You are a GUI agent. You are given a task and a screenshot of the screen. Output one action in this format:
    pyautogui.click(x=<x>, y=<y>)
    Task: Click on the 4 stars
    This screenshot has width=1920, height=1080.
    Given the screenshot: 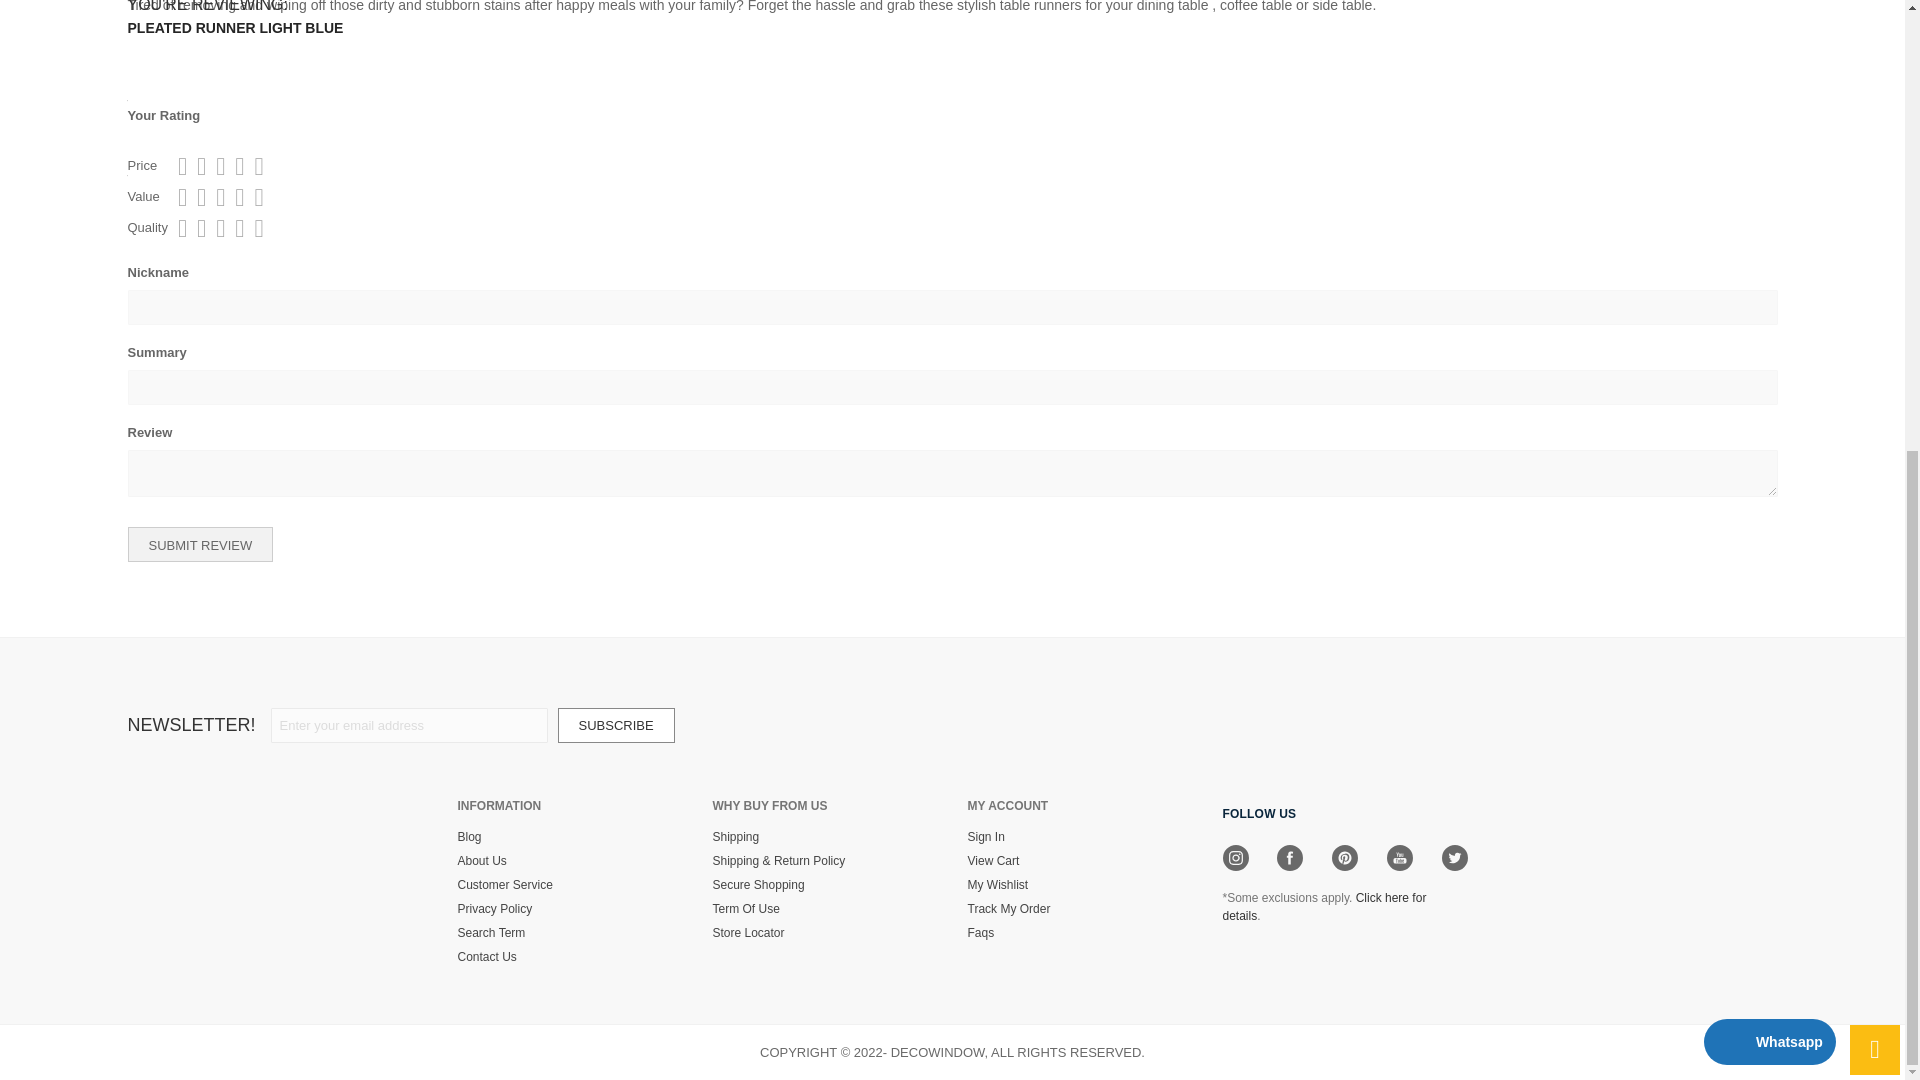 What is the action you would take?
    pyautogui.click(x=214, y=228)
    